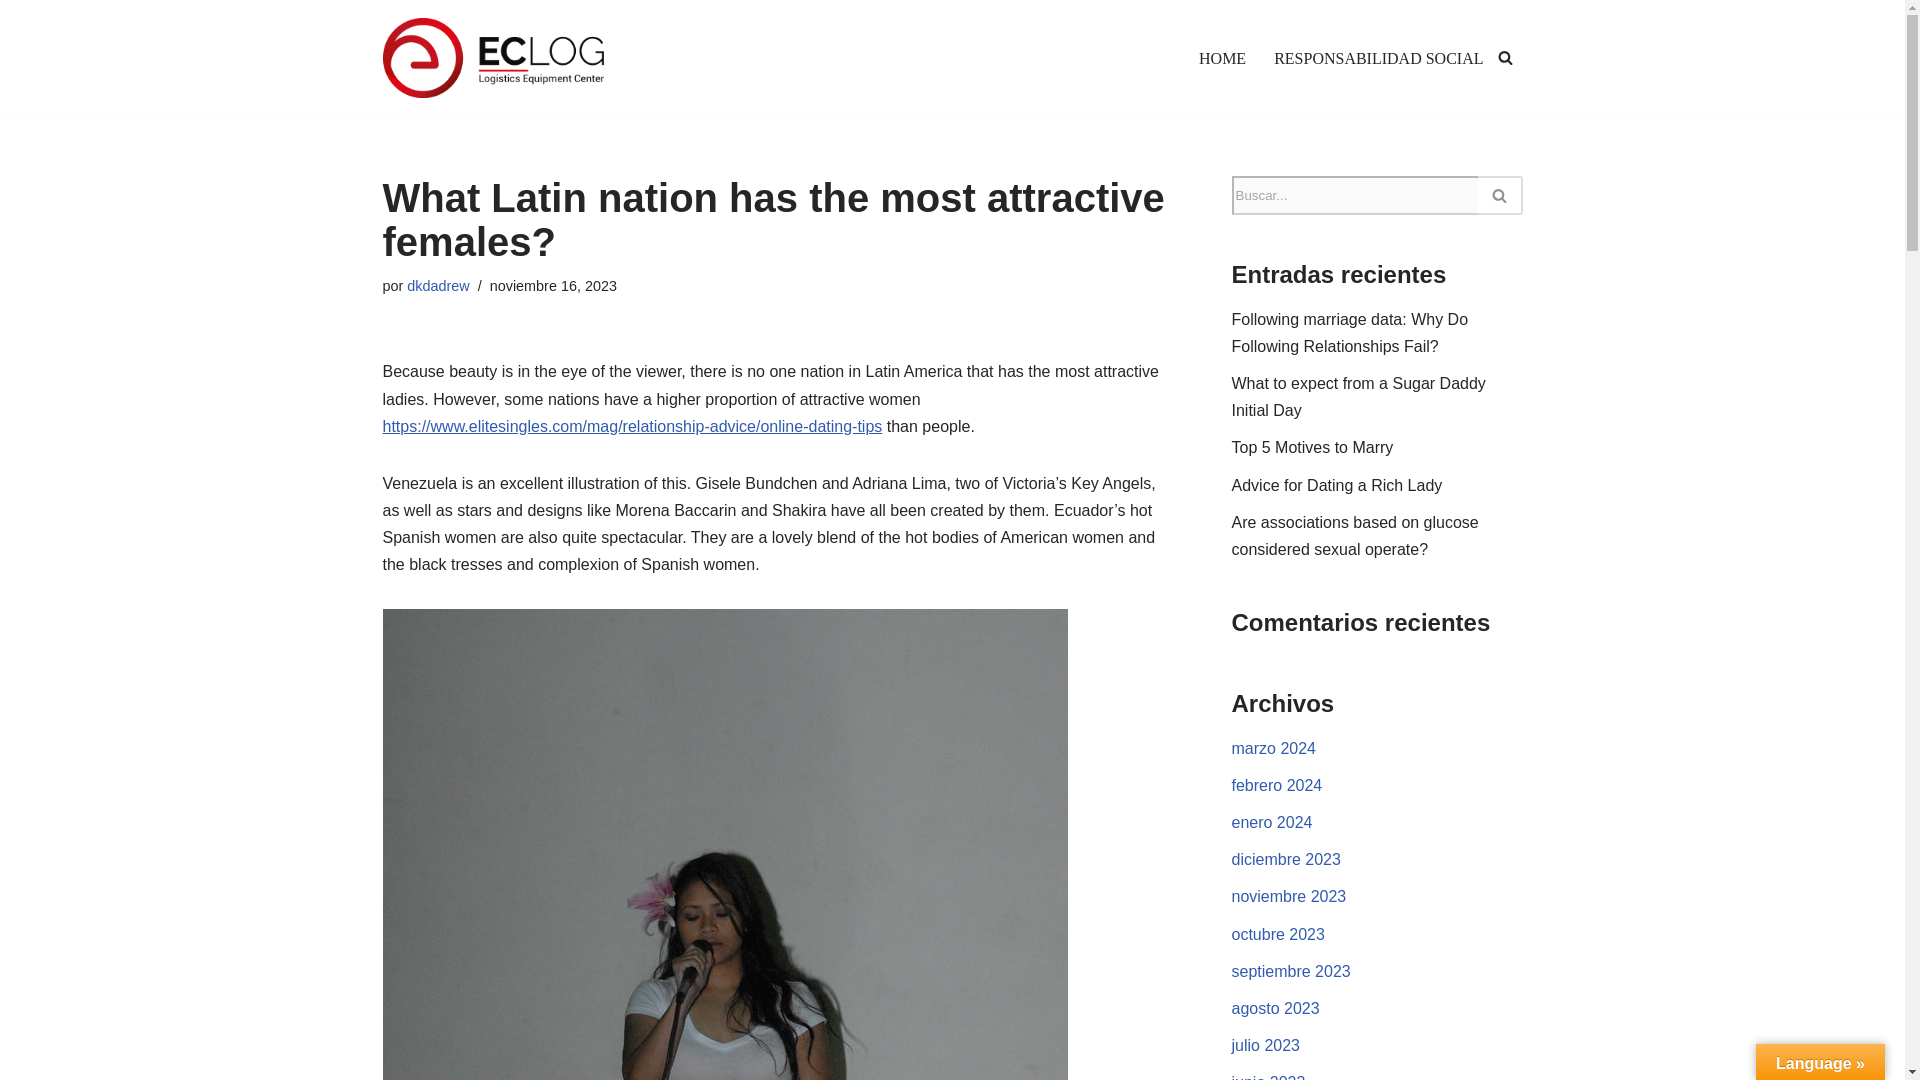 The height and width of the screenshot is (1080, 1920). What do you see at coordinates (1286, 860) in the screenshot?
I see `diciembre 2023` at bounding box center [1286, 860].